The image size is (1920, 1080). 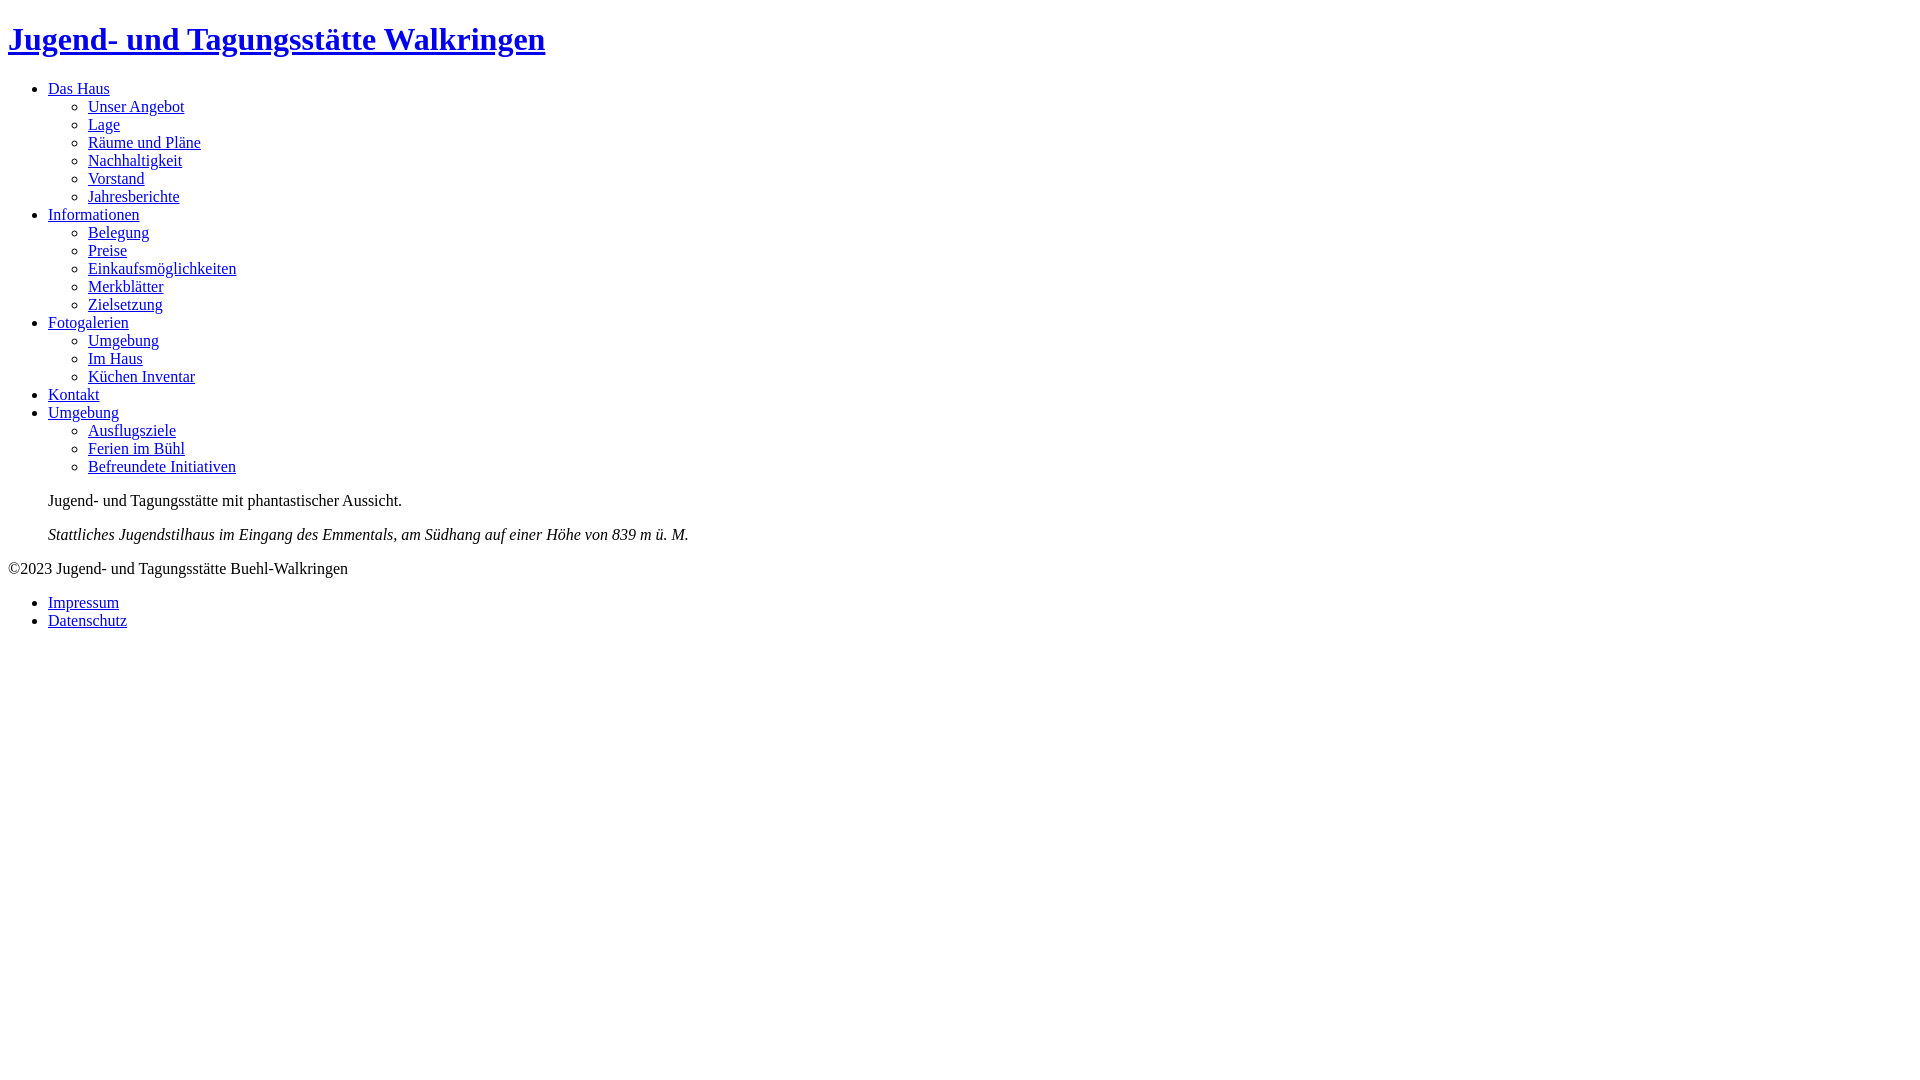 What do you see at coordinates (118, 232) in the screenshot?
I see `Belegung` at bounding box center [118, 232].